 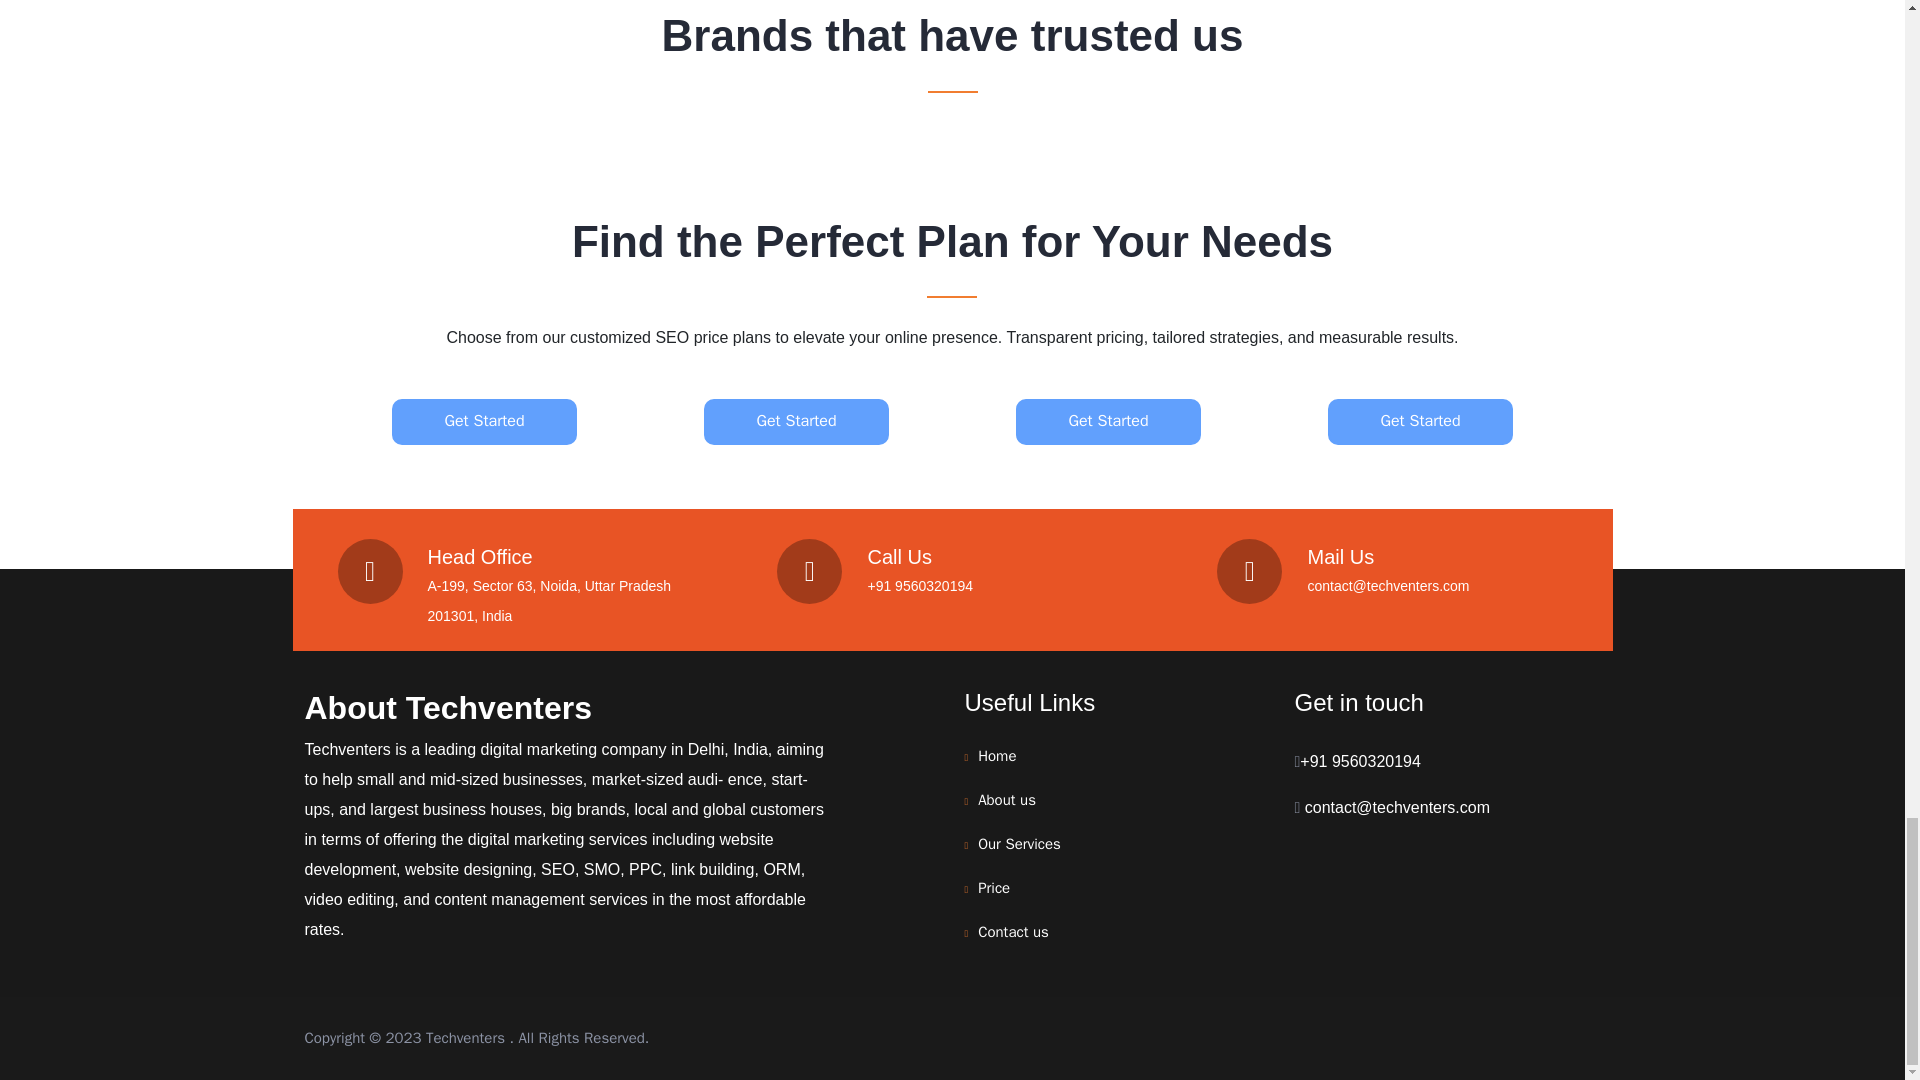 What do you see at coordinates (1006, 799) in the screenshot?
I see `About us` at bounding box center [1006, 799].